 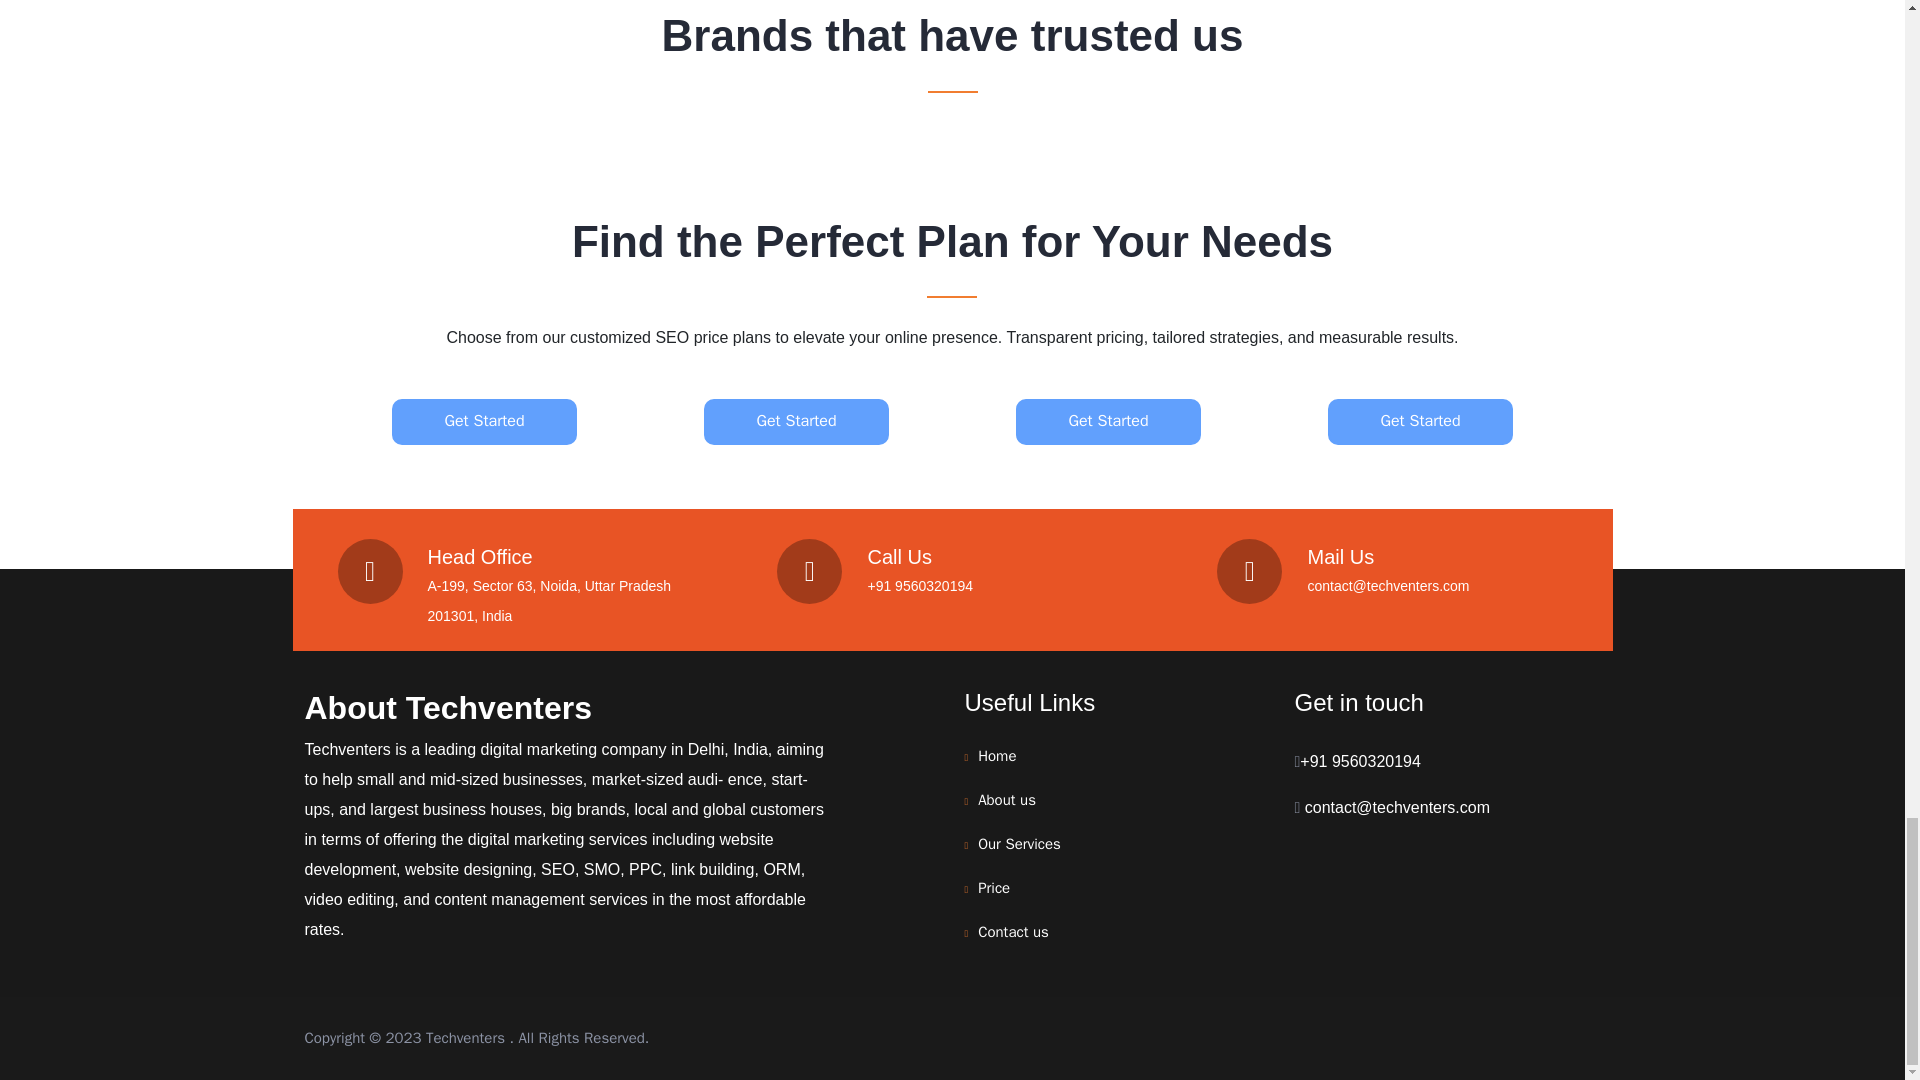 What do you see at coordinates (1006, 799) in the screenshot?
I see `About us` at bounding box center [1006, 799].